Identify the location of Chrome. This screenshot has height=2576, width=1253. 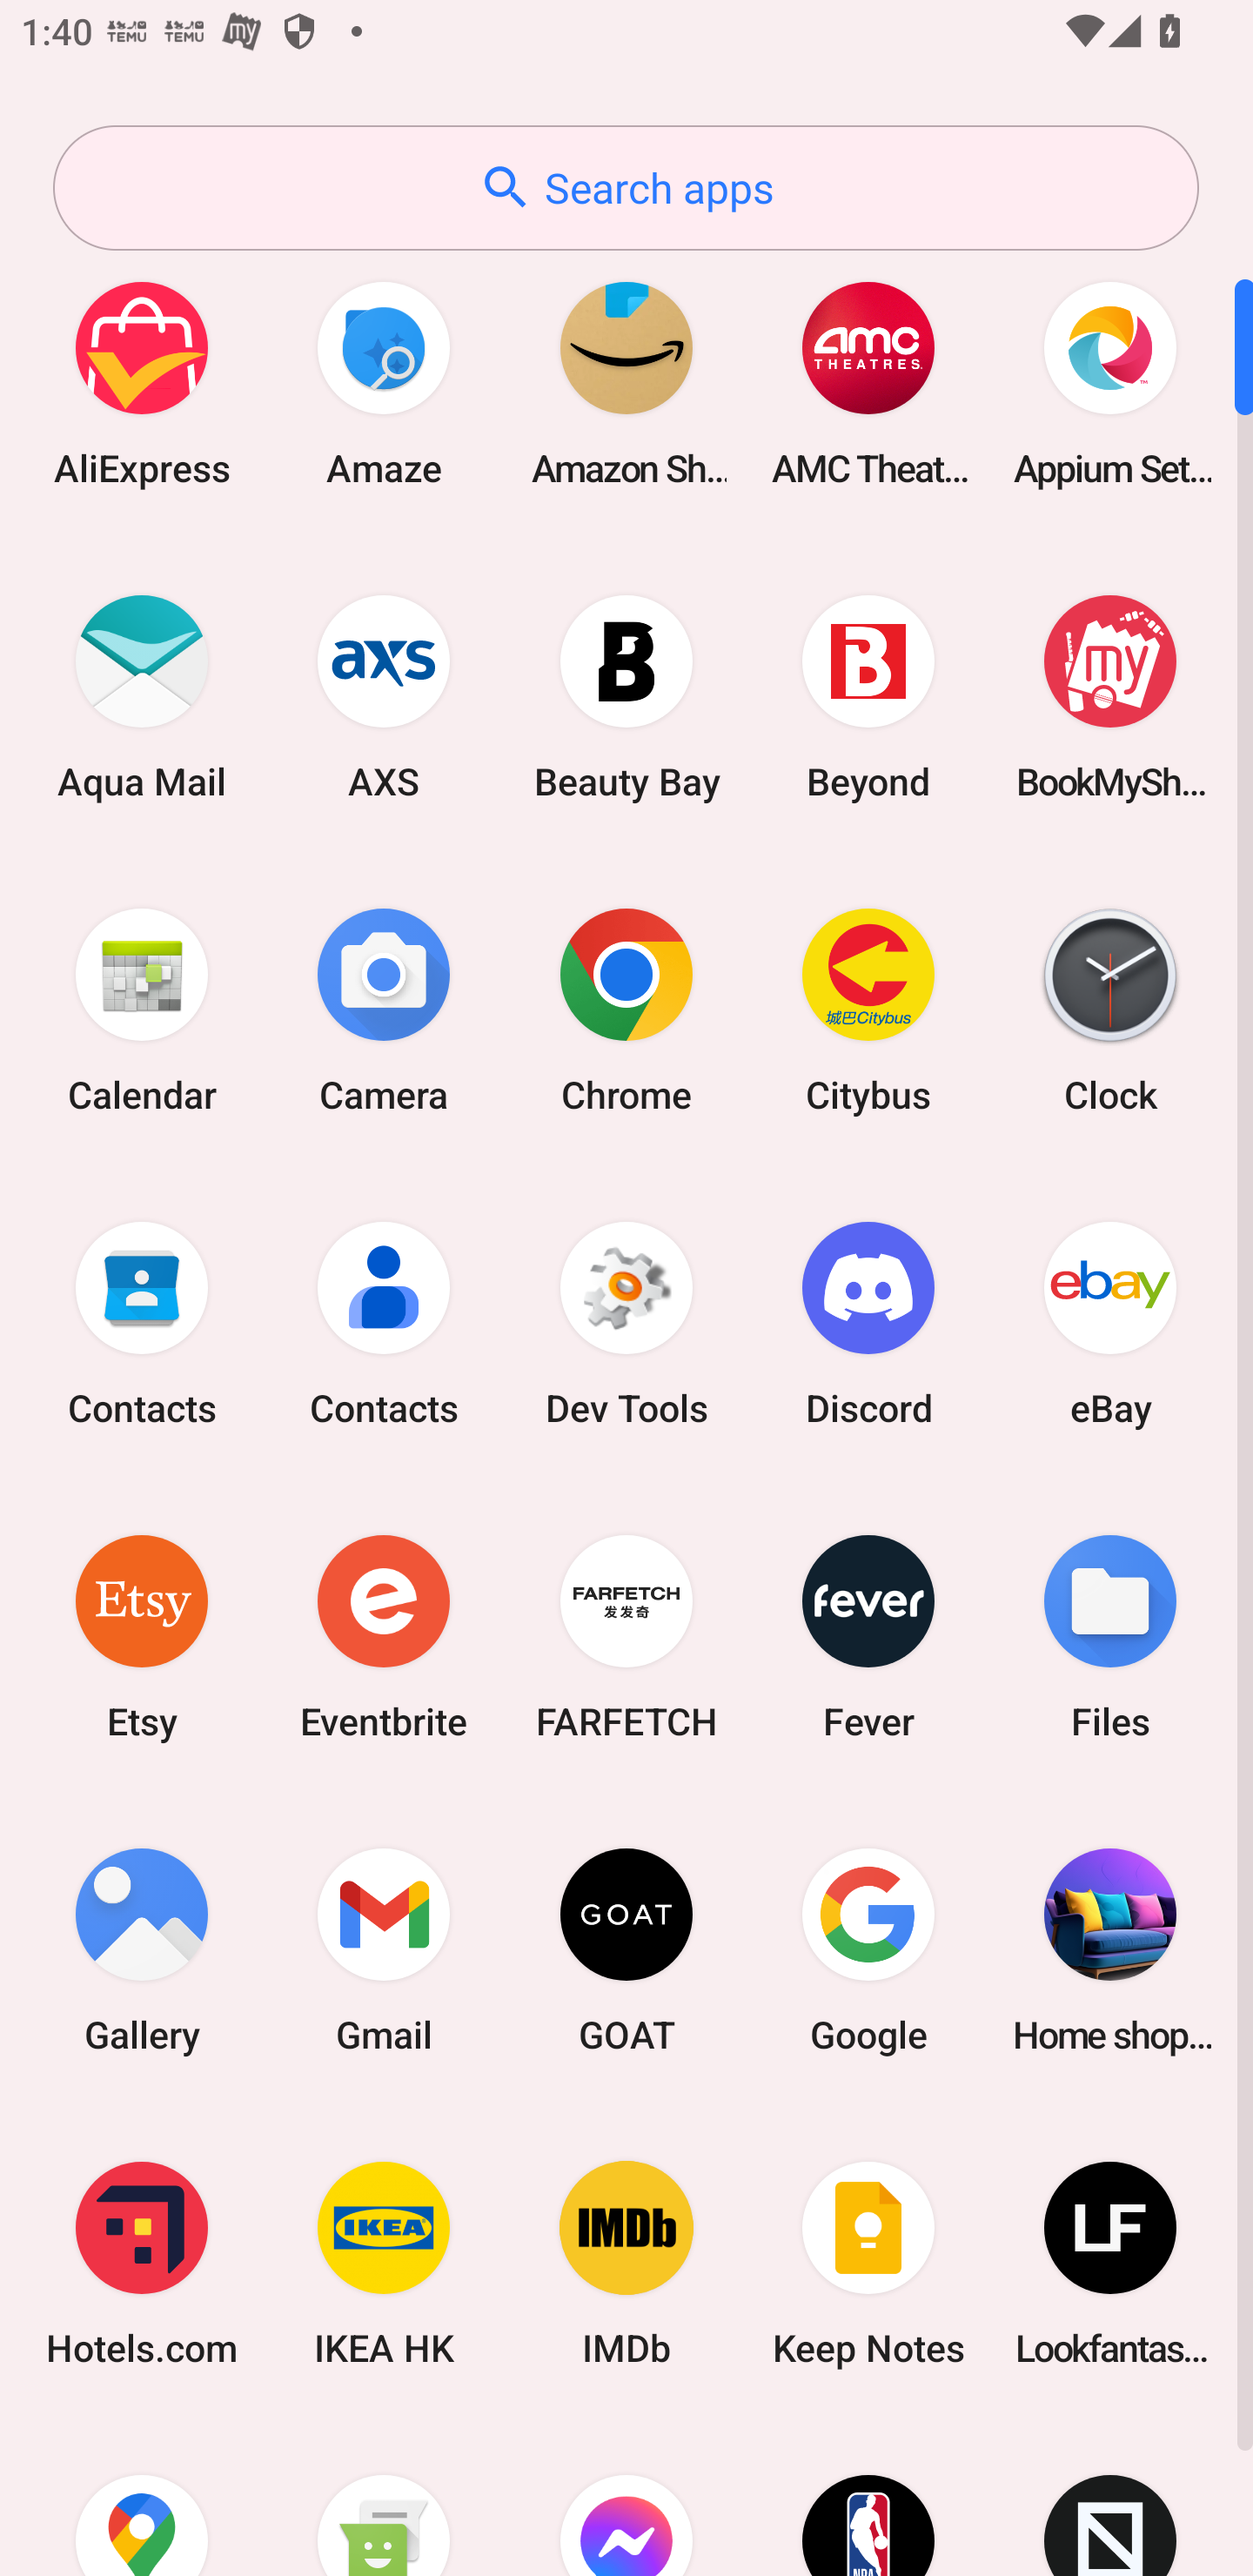
(626, 1010).